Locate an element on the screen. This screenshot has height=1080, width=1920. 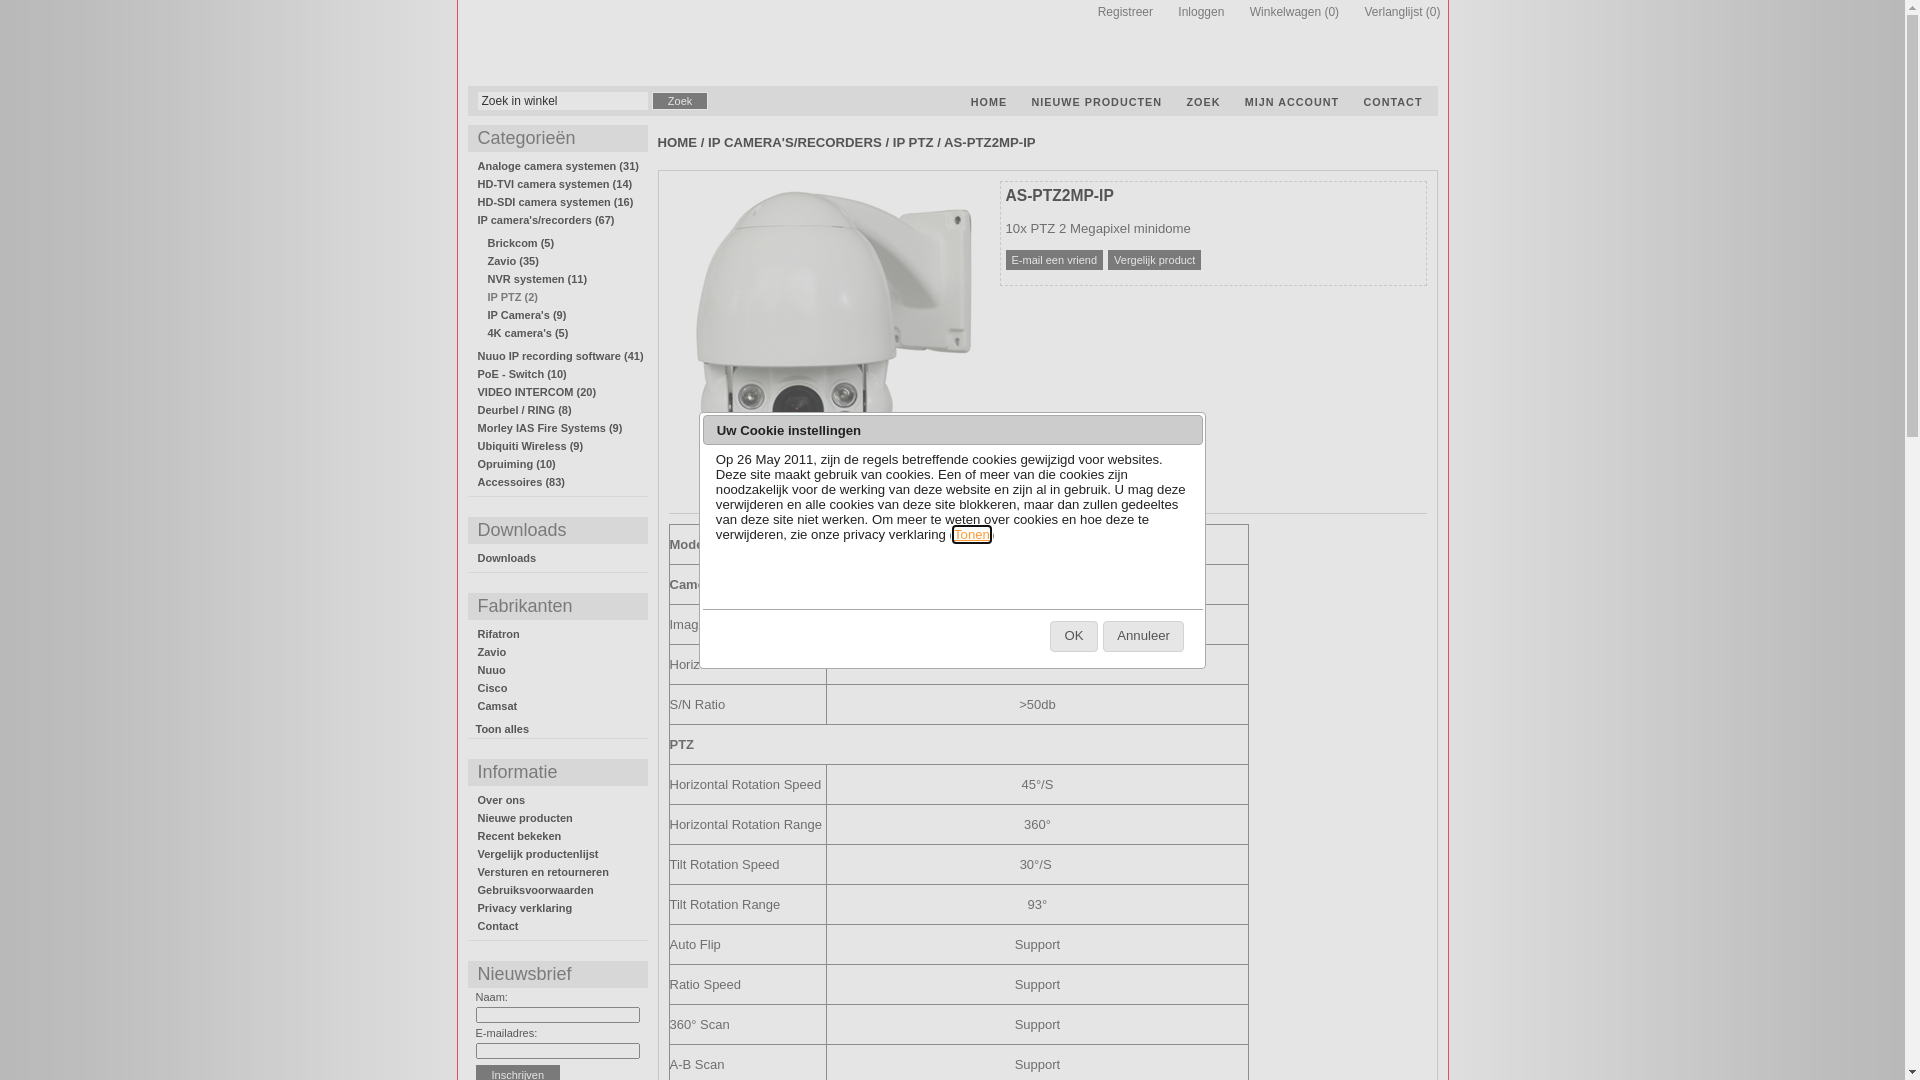
HD-TVI camera systemen (14) is located at coordinates (556, 184).